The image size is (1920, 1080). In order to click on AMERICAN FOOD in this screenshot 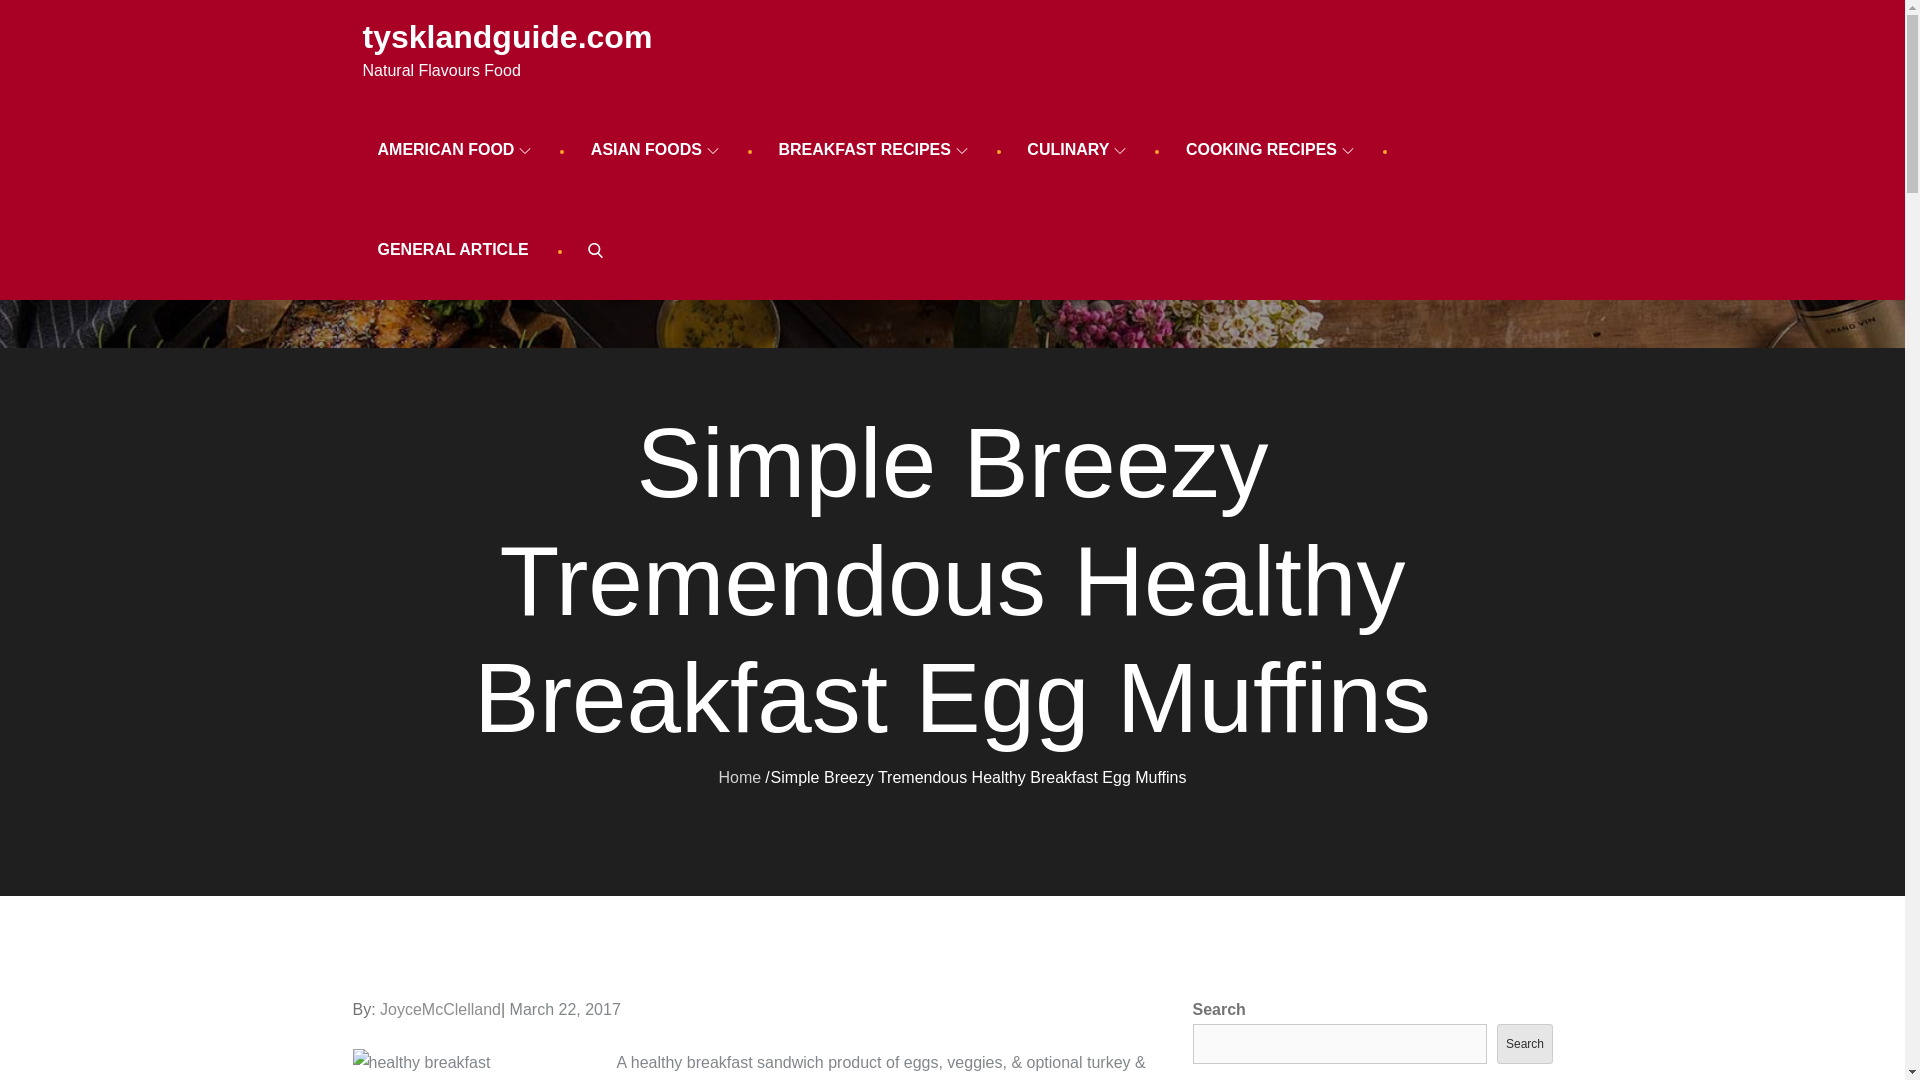, I will do `click(454, 150)`.